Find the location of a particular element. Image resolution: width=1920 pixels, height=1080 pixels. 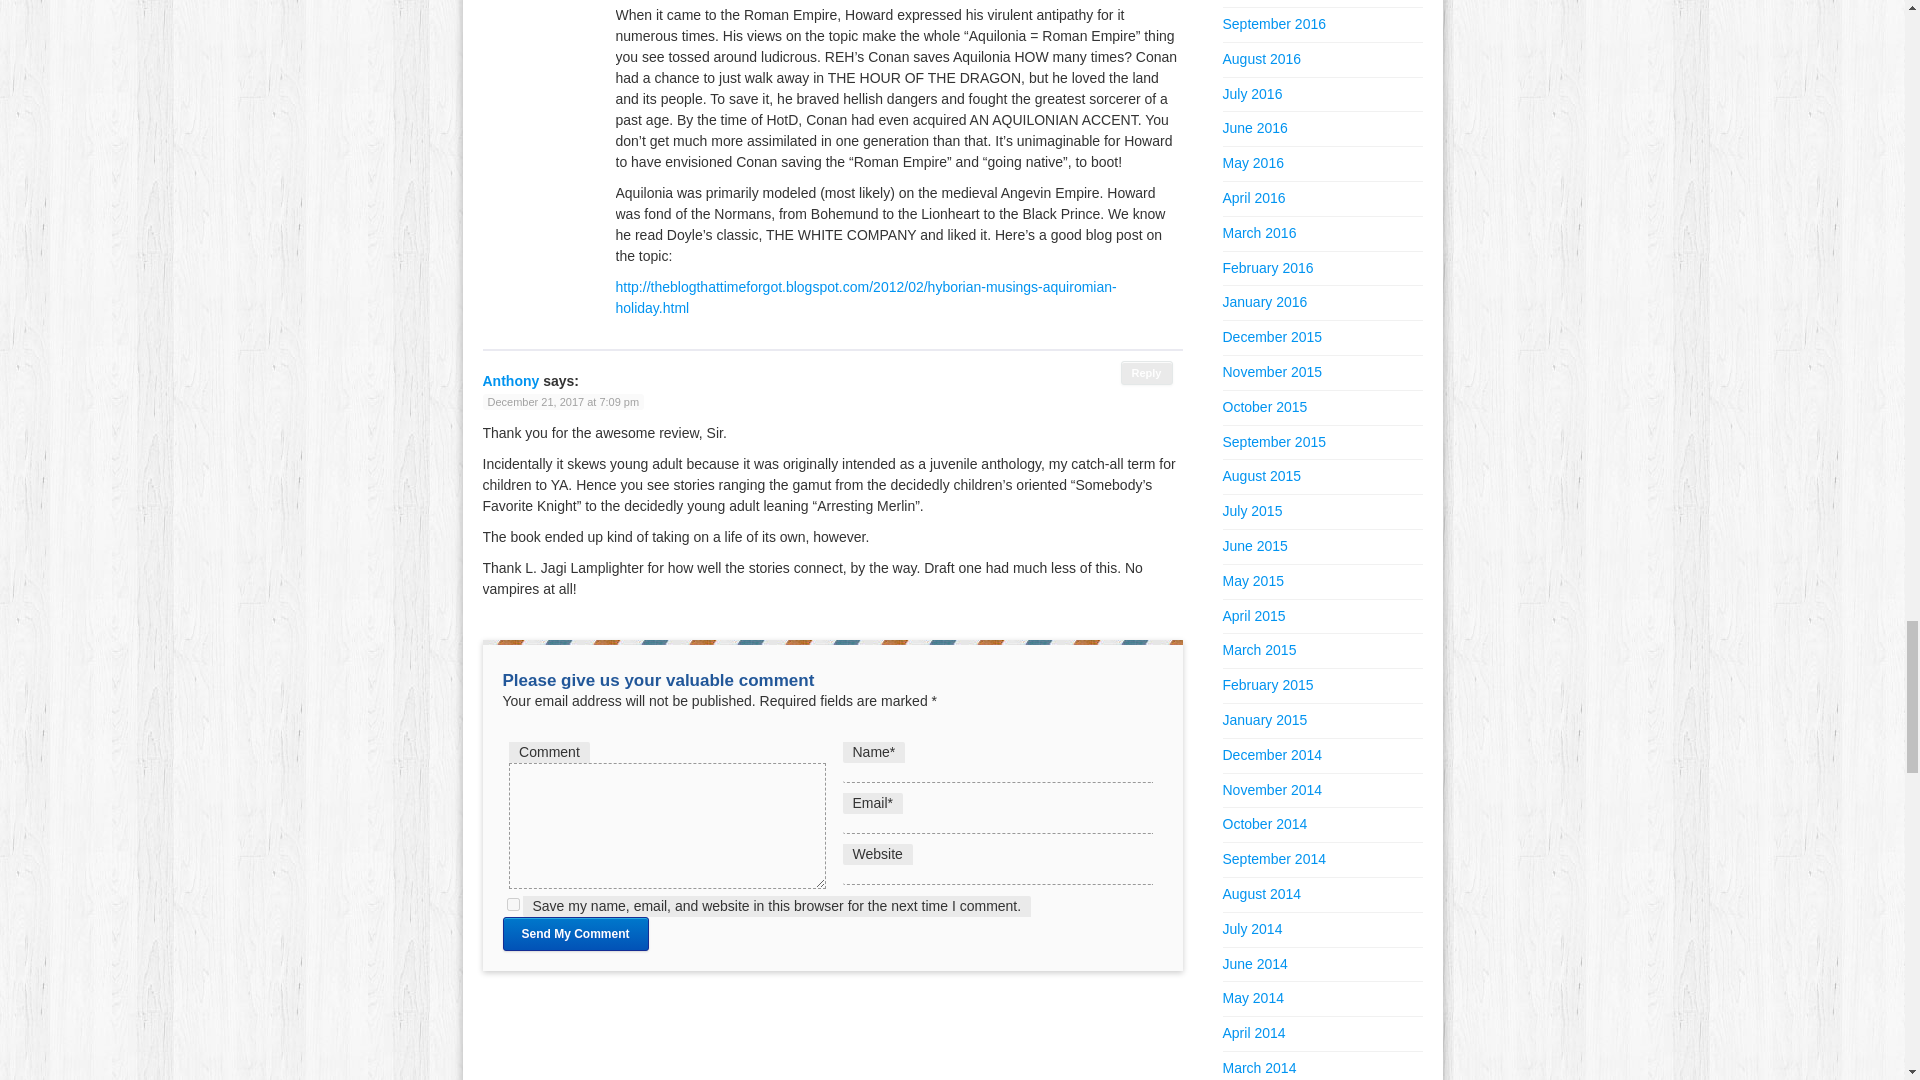

December 21, 2017 at 7:09 pm is located at coordinates (562, 402).